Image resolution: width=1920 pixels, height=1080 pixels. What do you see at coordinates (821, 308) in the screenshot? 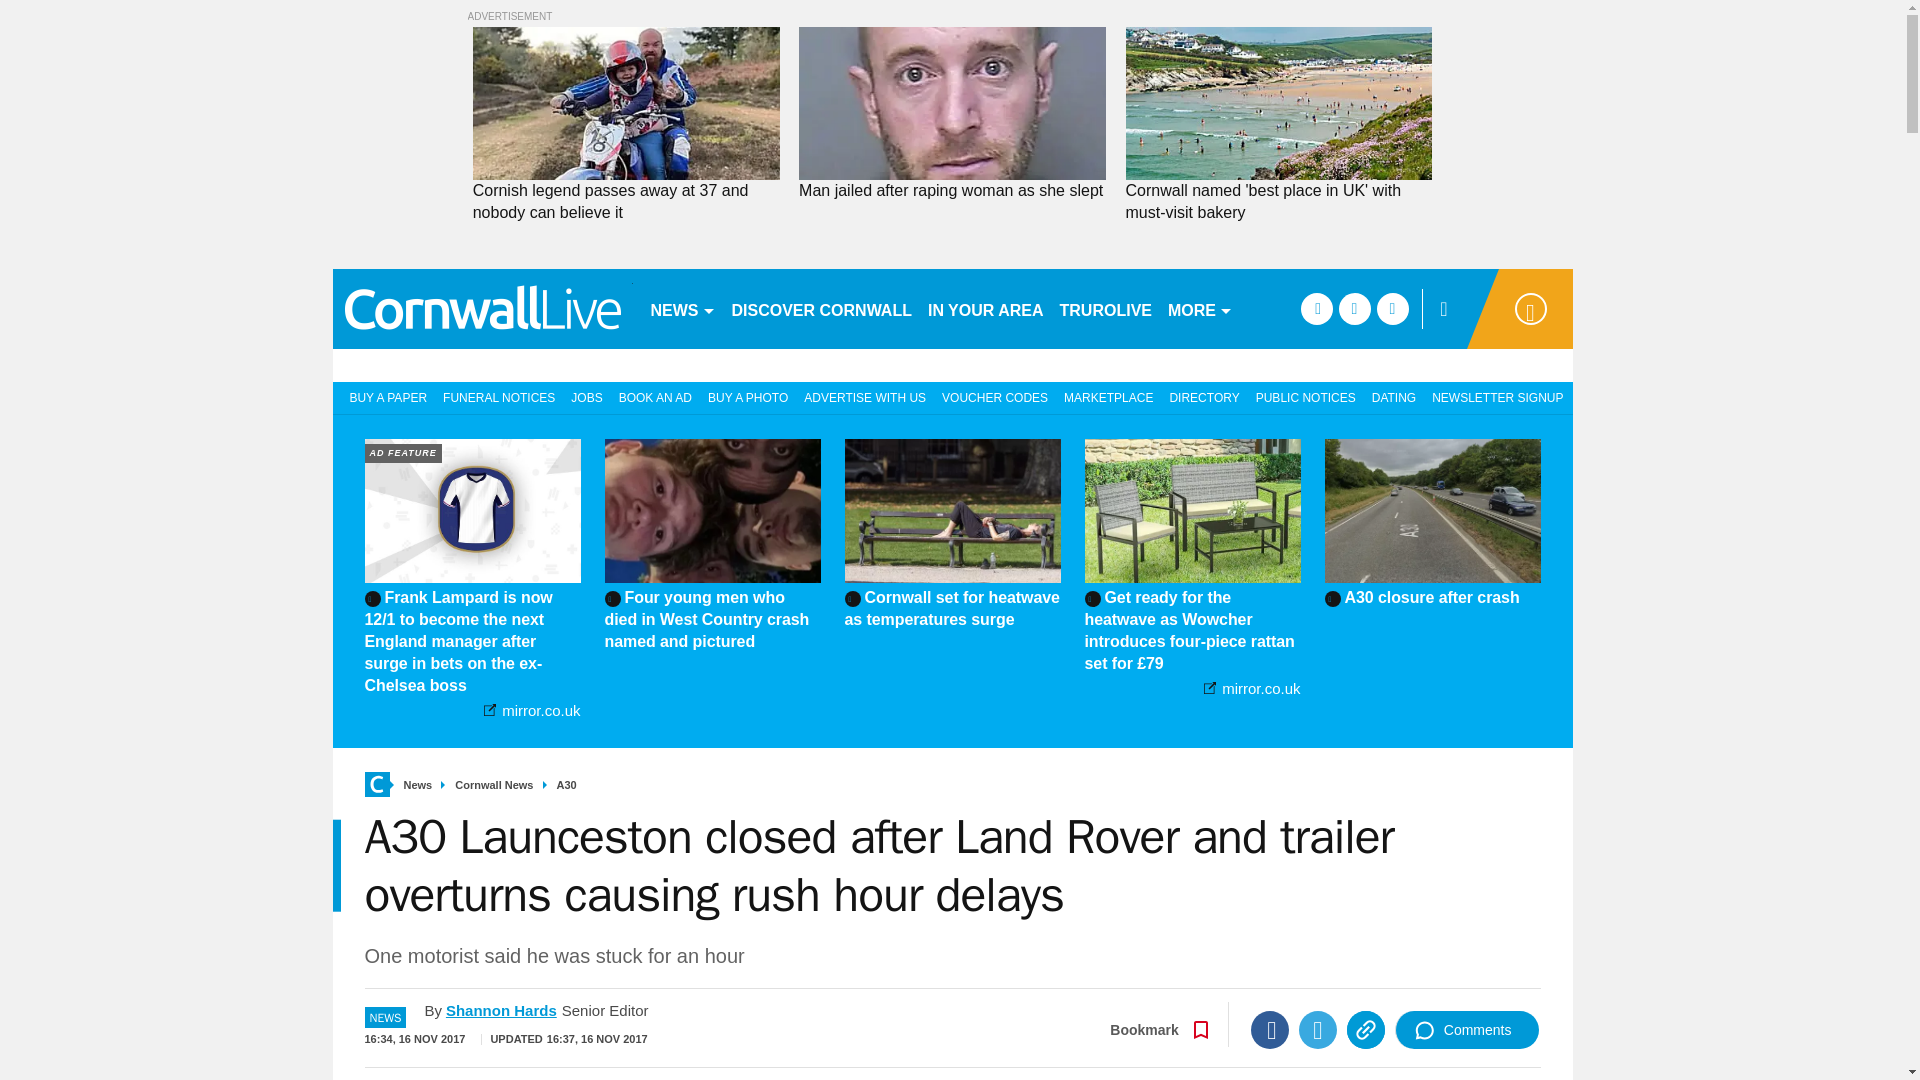
I see `DISCOVER CORNWALL` at bounding box center [821, 308].